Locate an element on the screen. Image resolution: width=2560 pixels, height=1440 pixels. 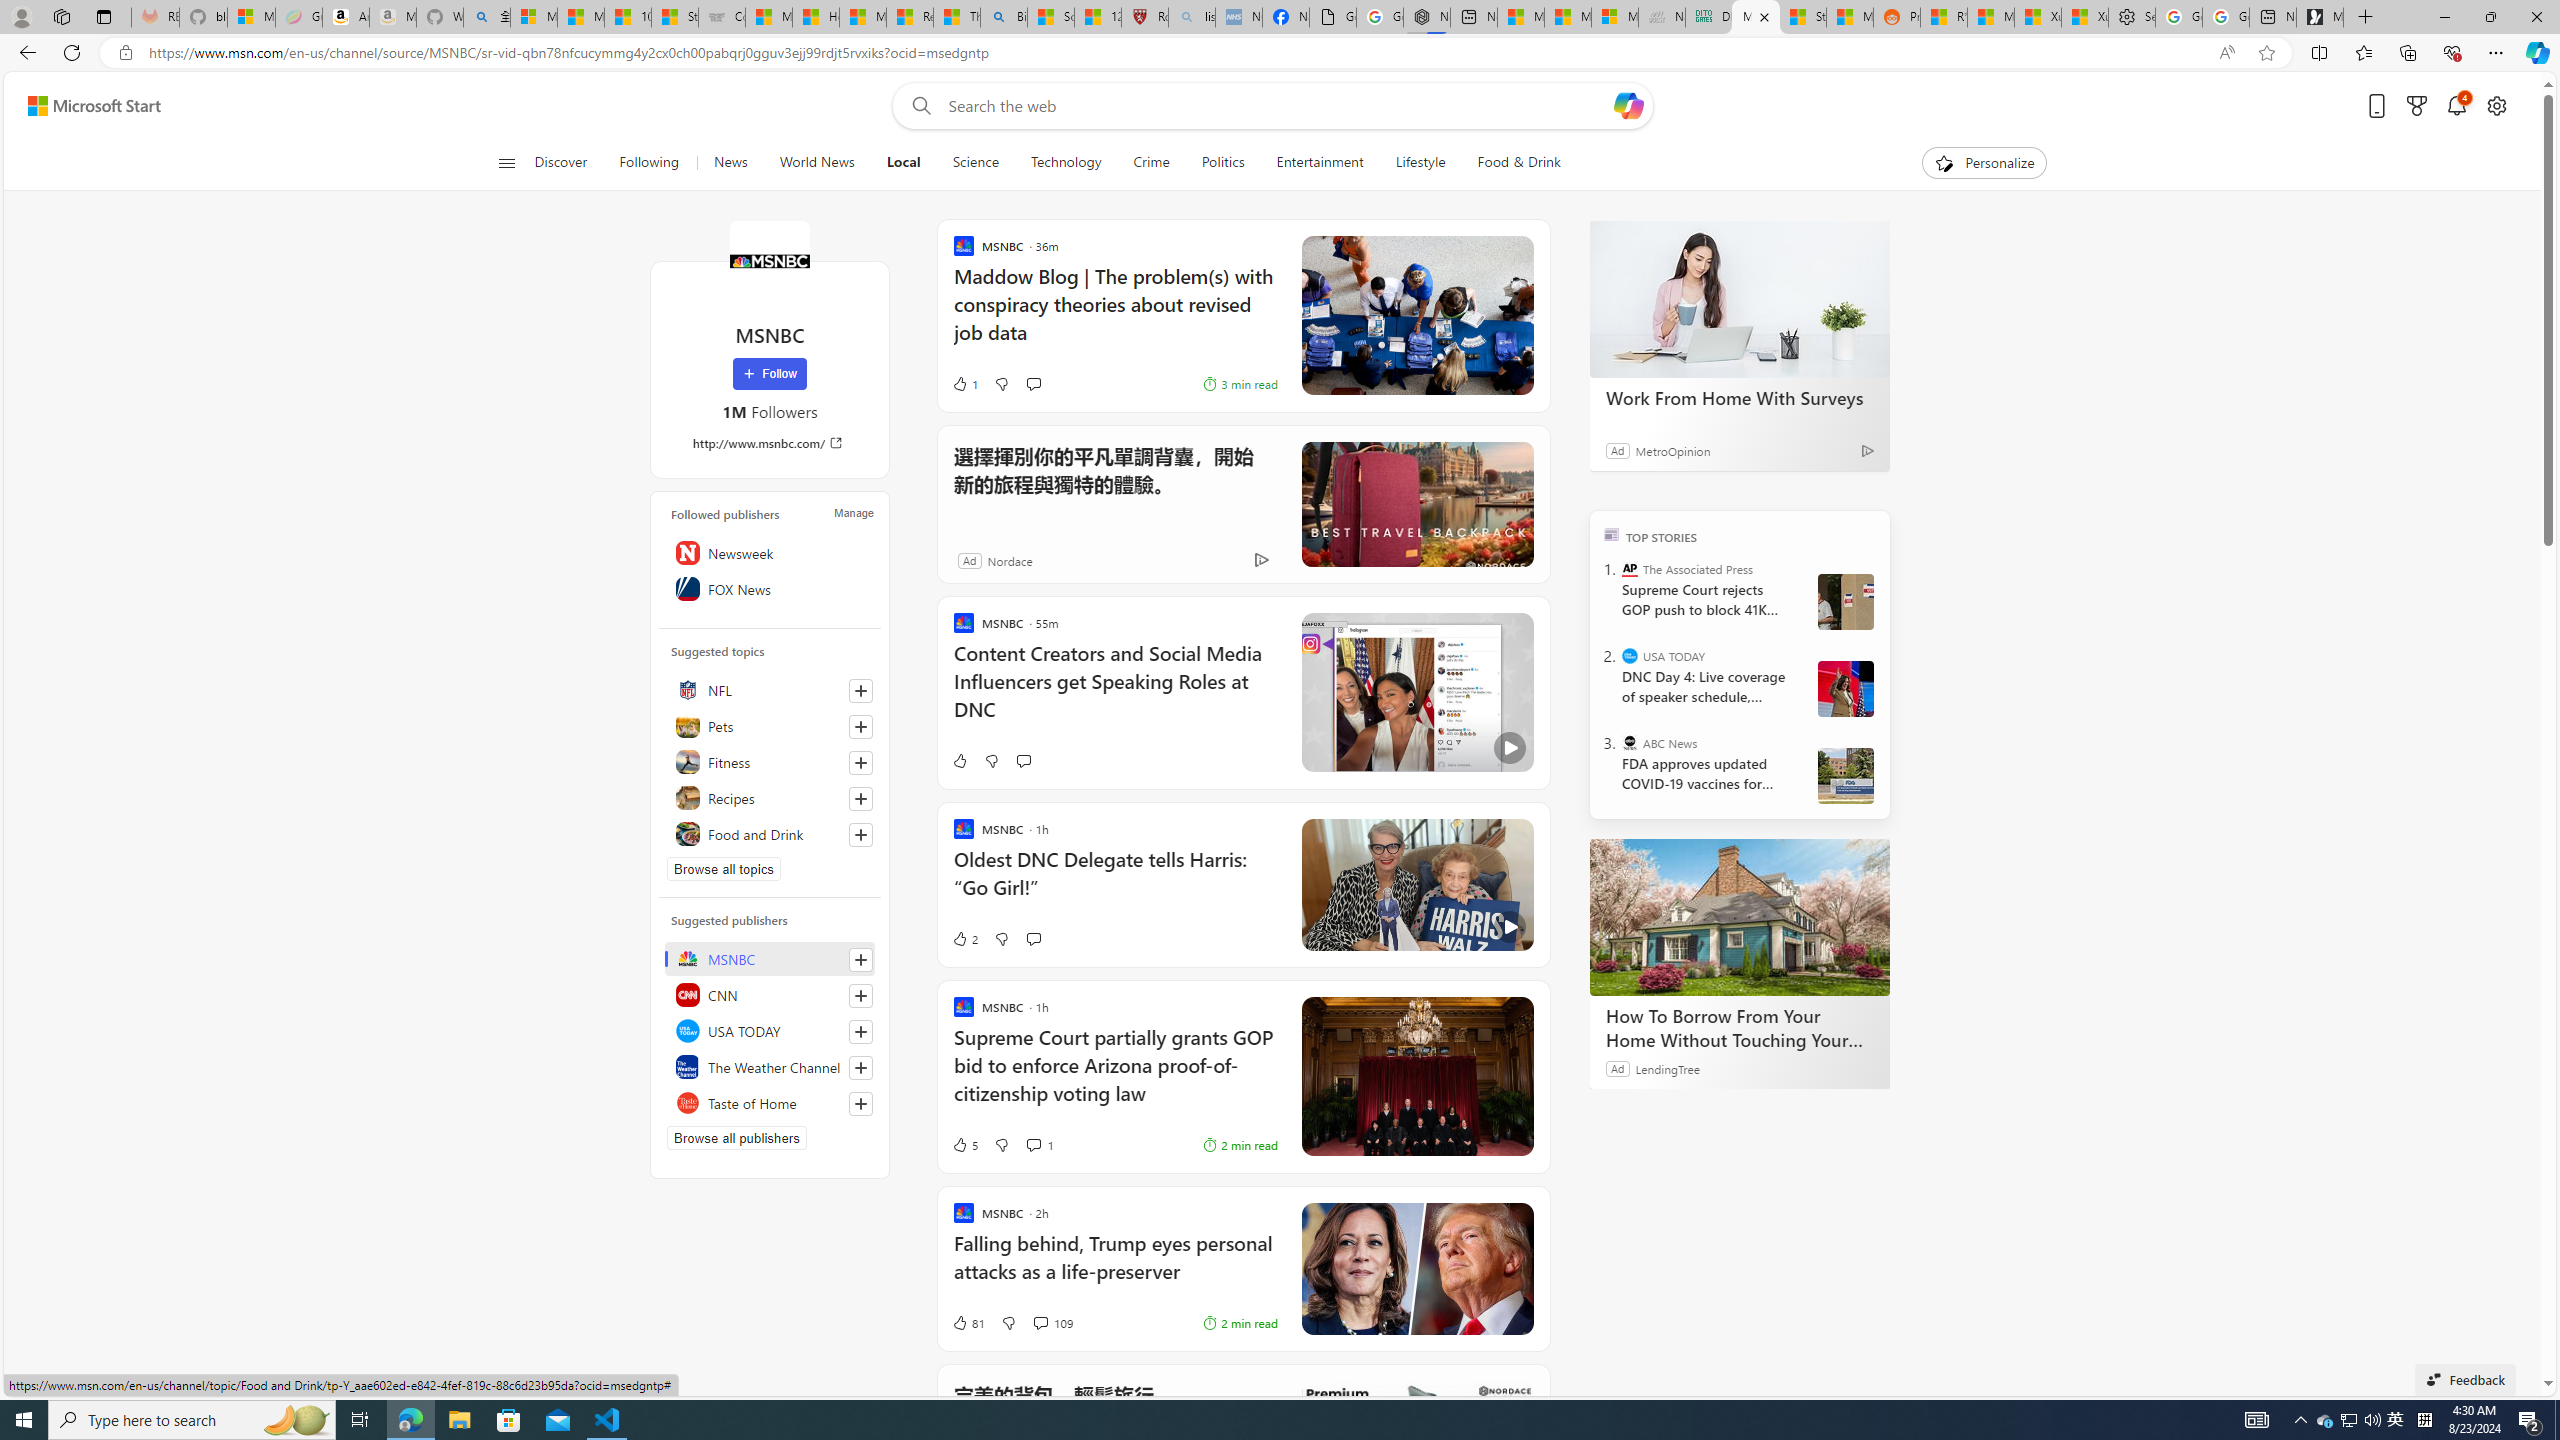
MSNBC is located at coordinates (770, 958).